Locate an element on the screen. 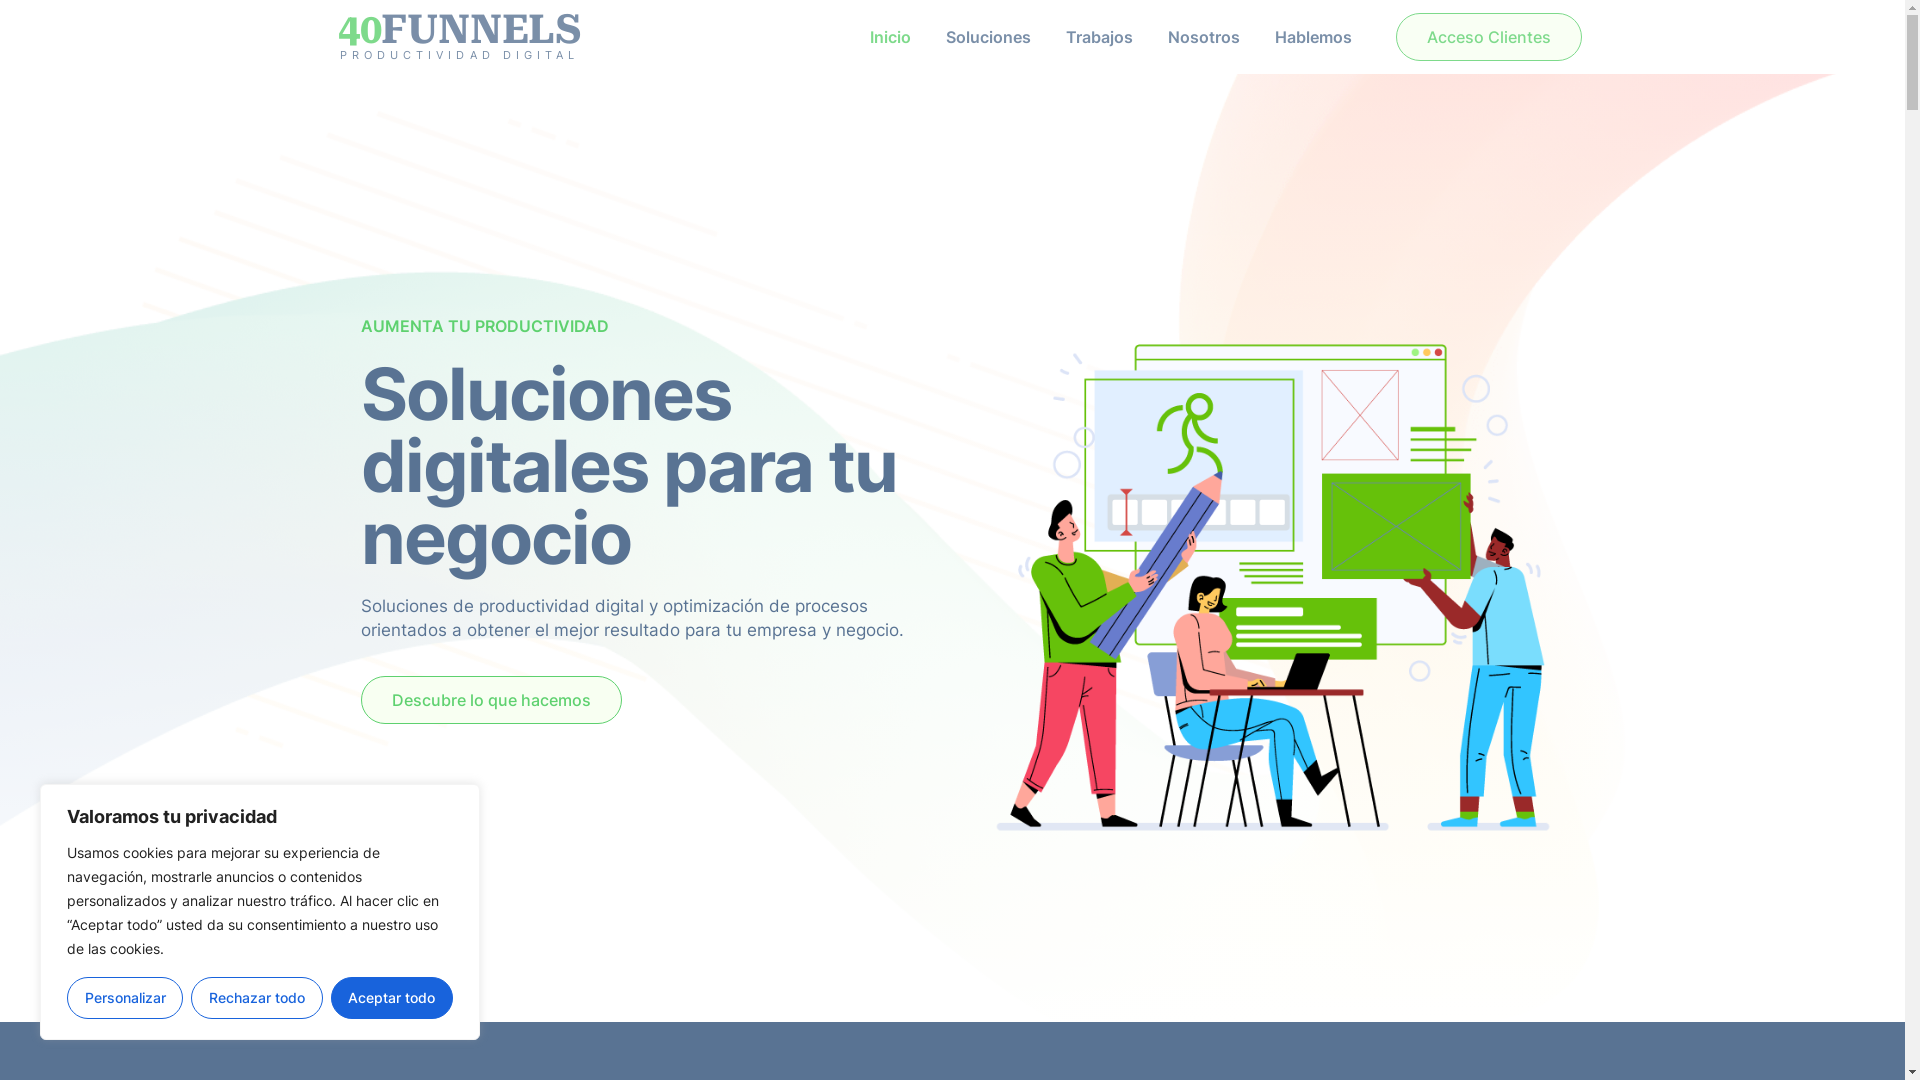 The height and width of the screenshot is (1080, 1920). Nosotros is located at coordinates (1204, 37).